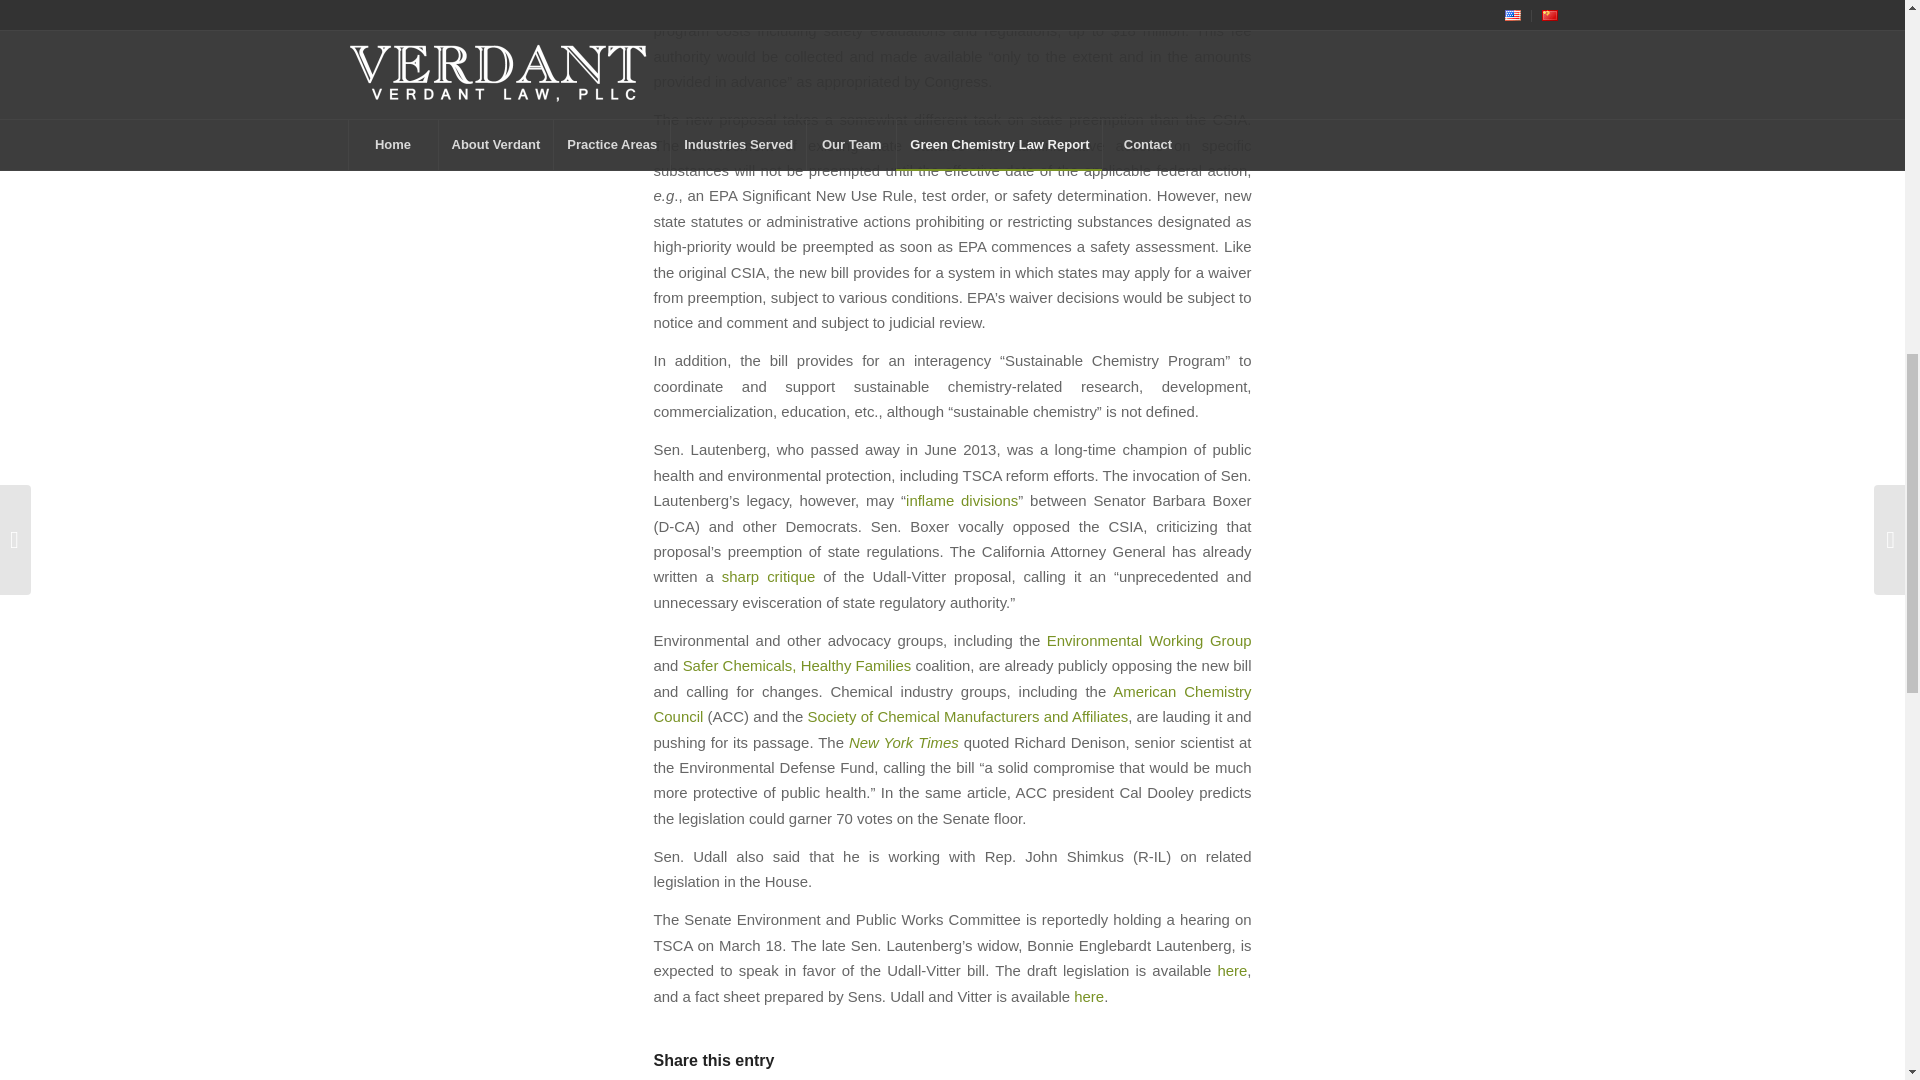  I want to click on American Chemistry Council, so click(952, 703).